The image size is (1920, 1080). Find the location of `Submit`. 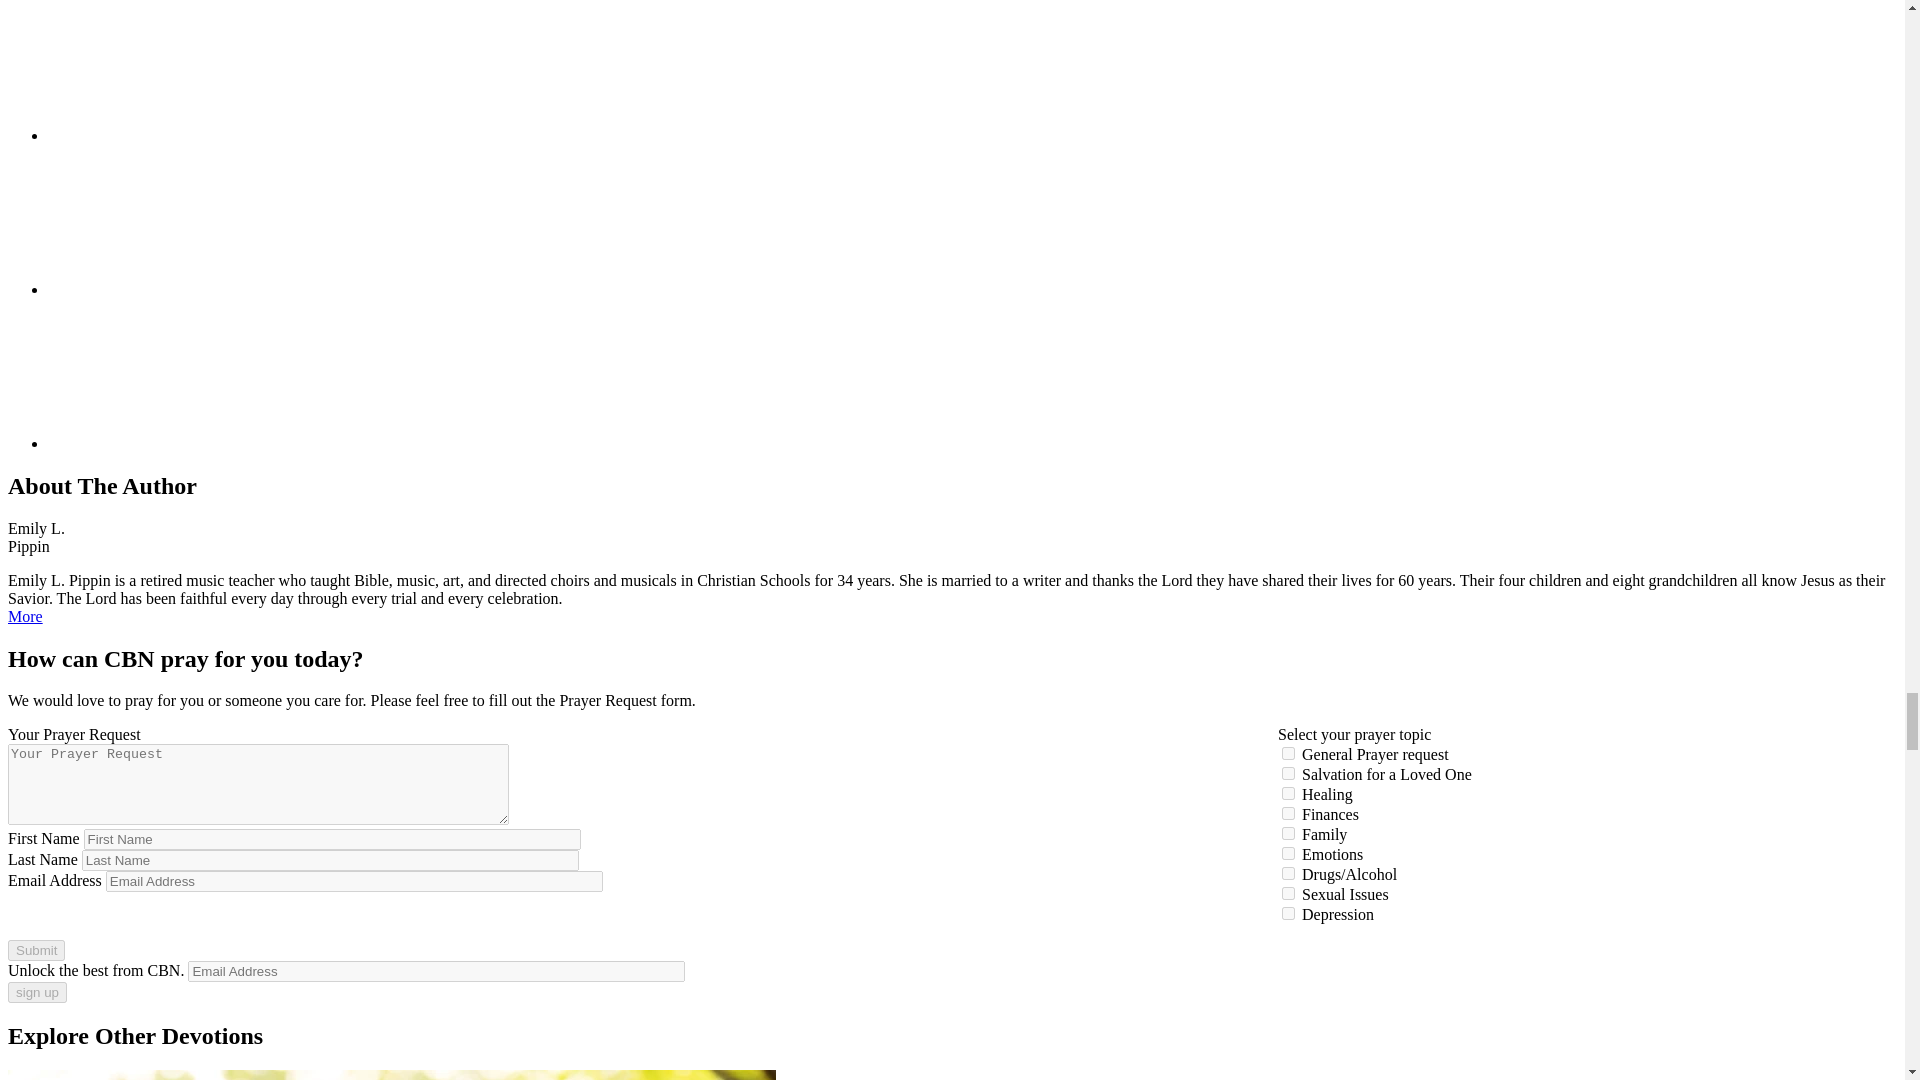

Submit is located at coordinates (36, 950).